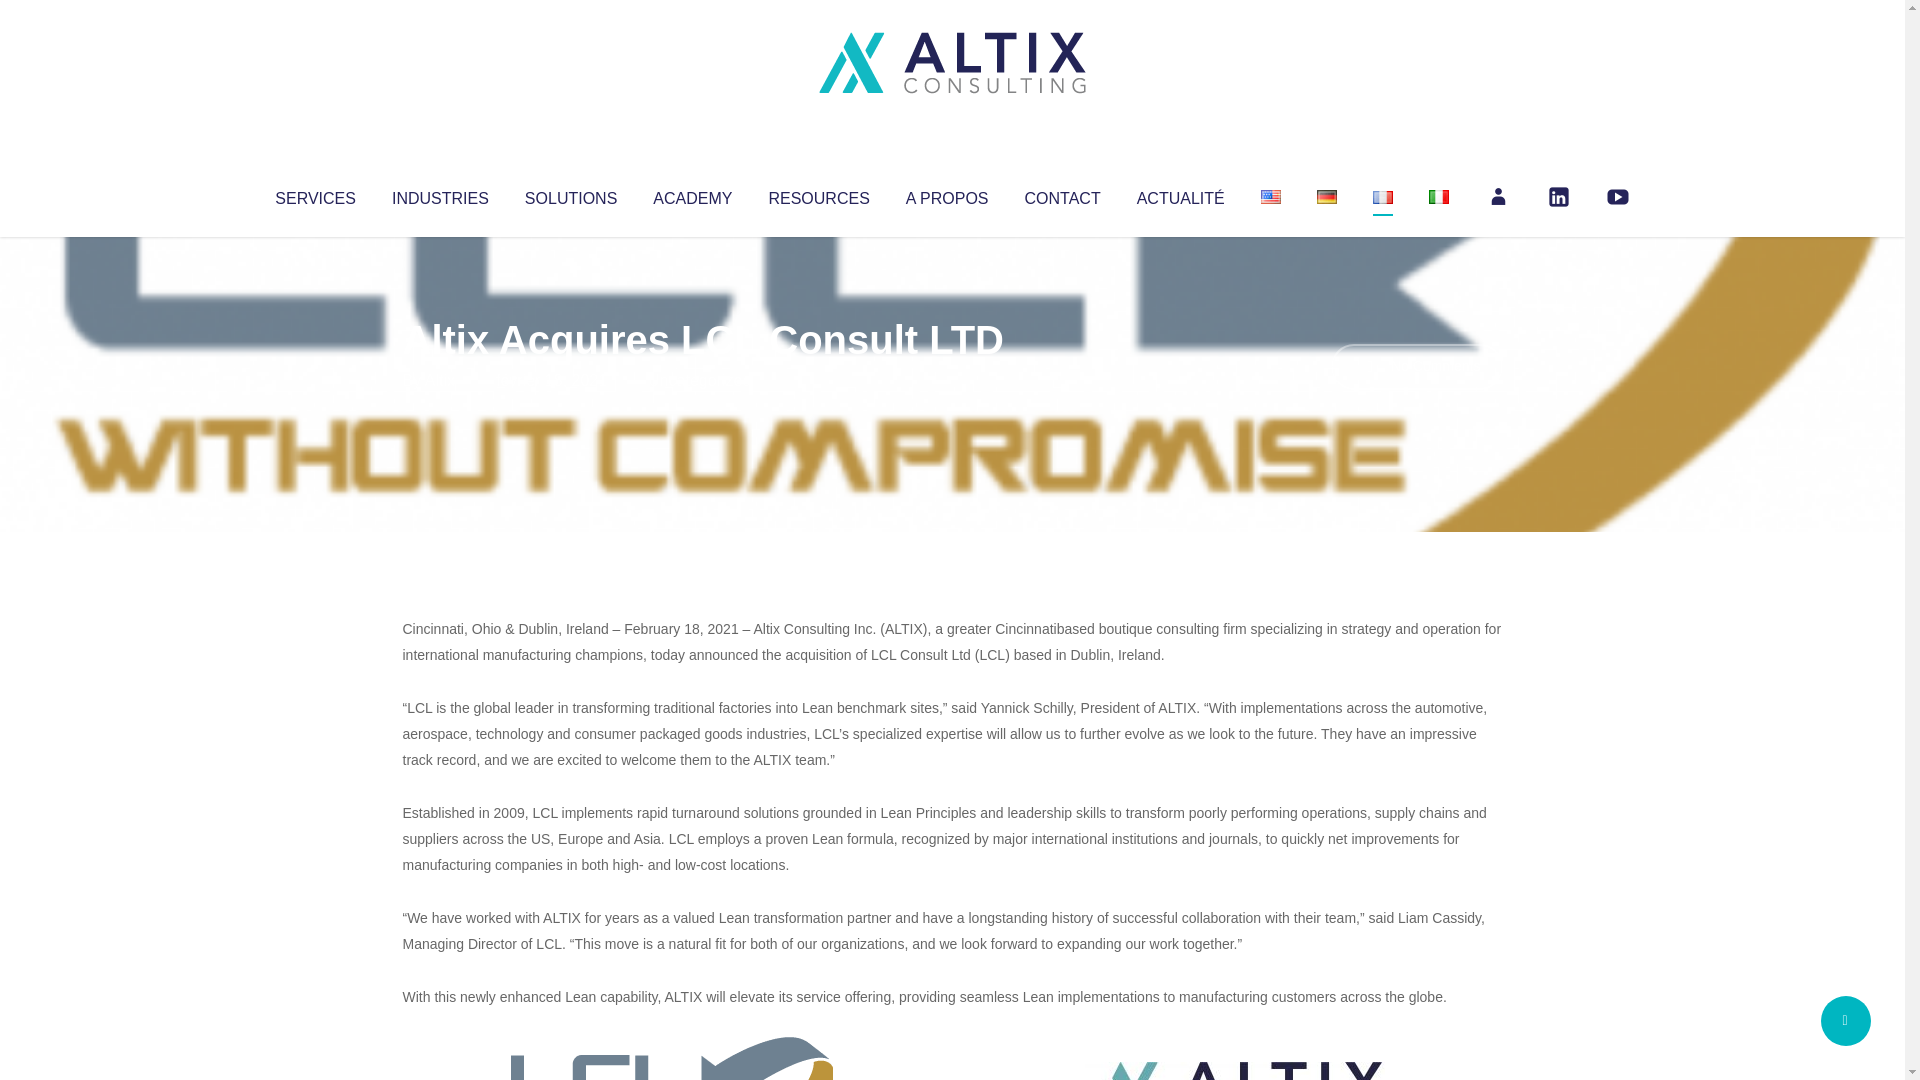 This screenshot has width=1920, height=1080. Describe the element at coordinates (1416, 366) in the screenshot. I see `No Comments` at that location.